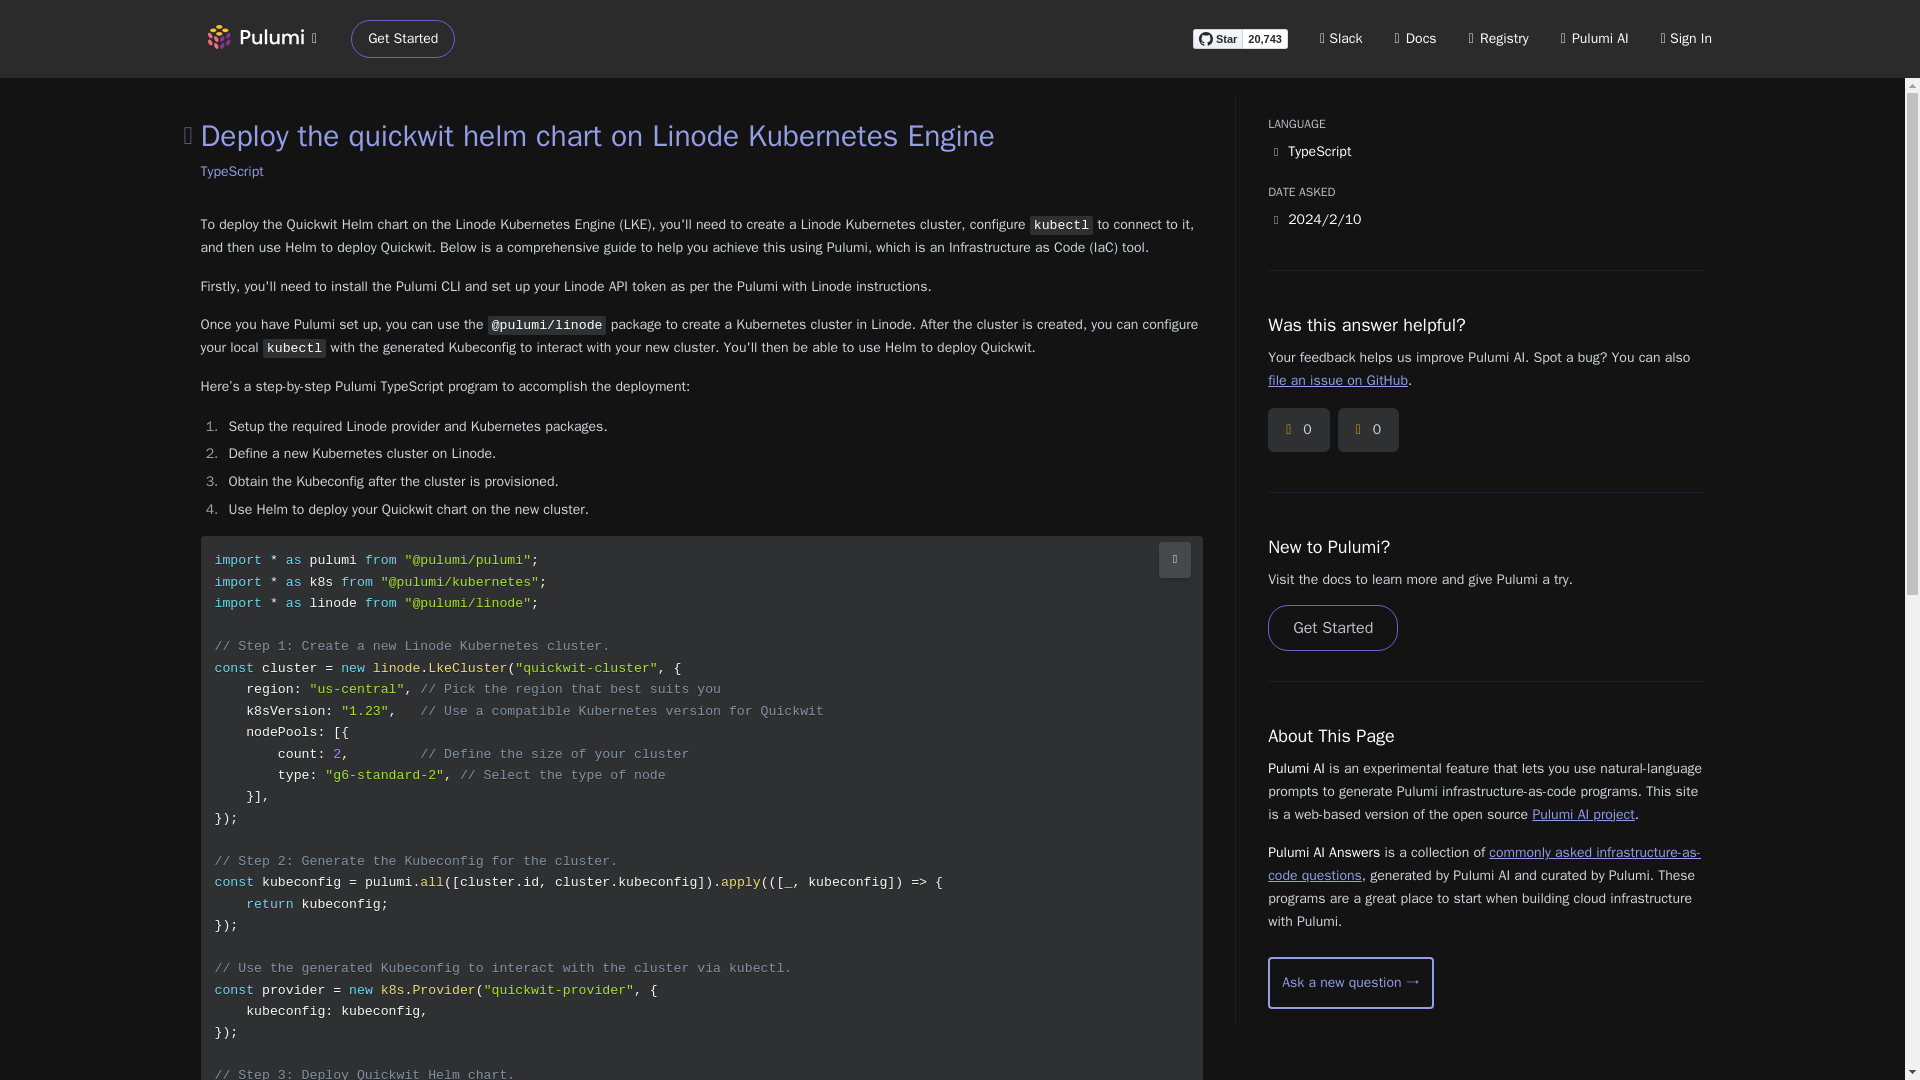 The height and width of the screenshot is (1080, 1920). I want to click on Slack, so click(1342, 38).